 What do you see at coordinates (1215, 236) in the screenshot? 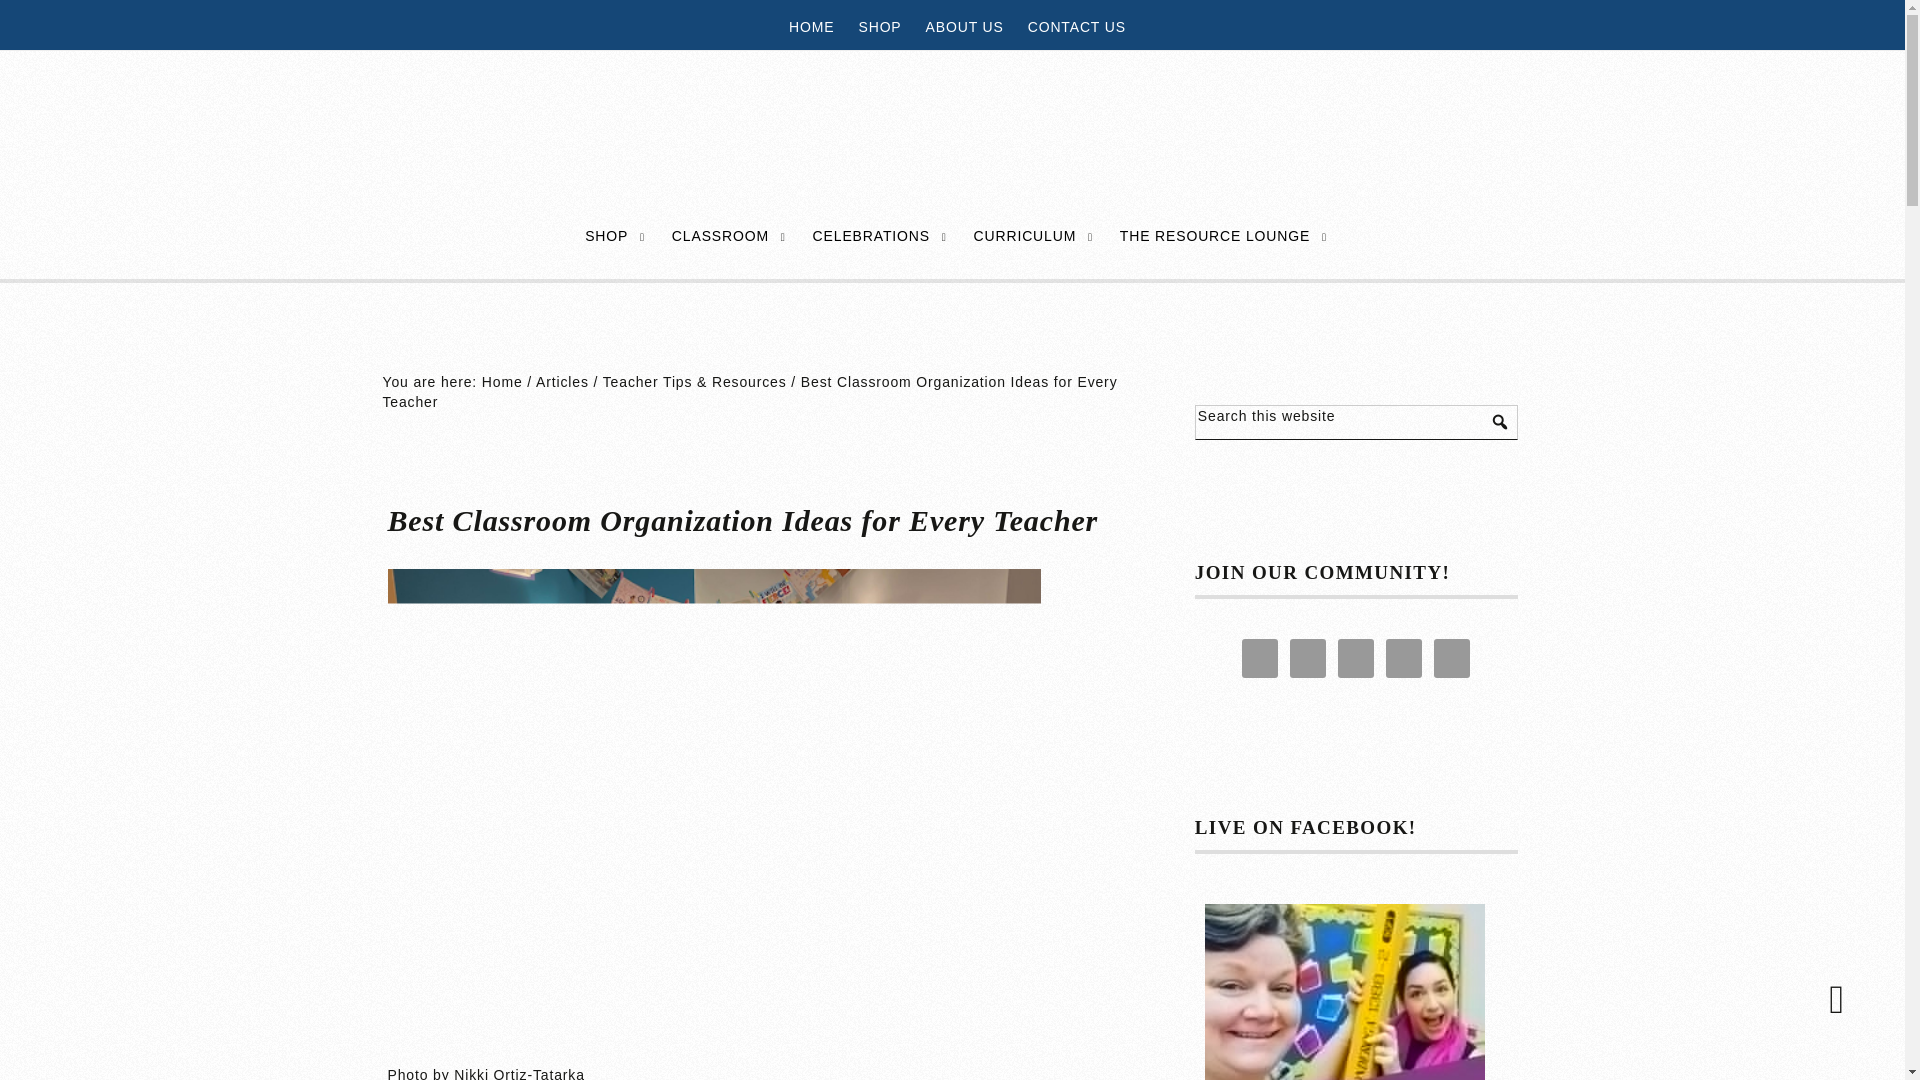
I see `THE RESOURCE LOUNGE` at bounding box center [1215, 236].